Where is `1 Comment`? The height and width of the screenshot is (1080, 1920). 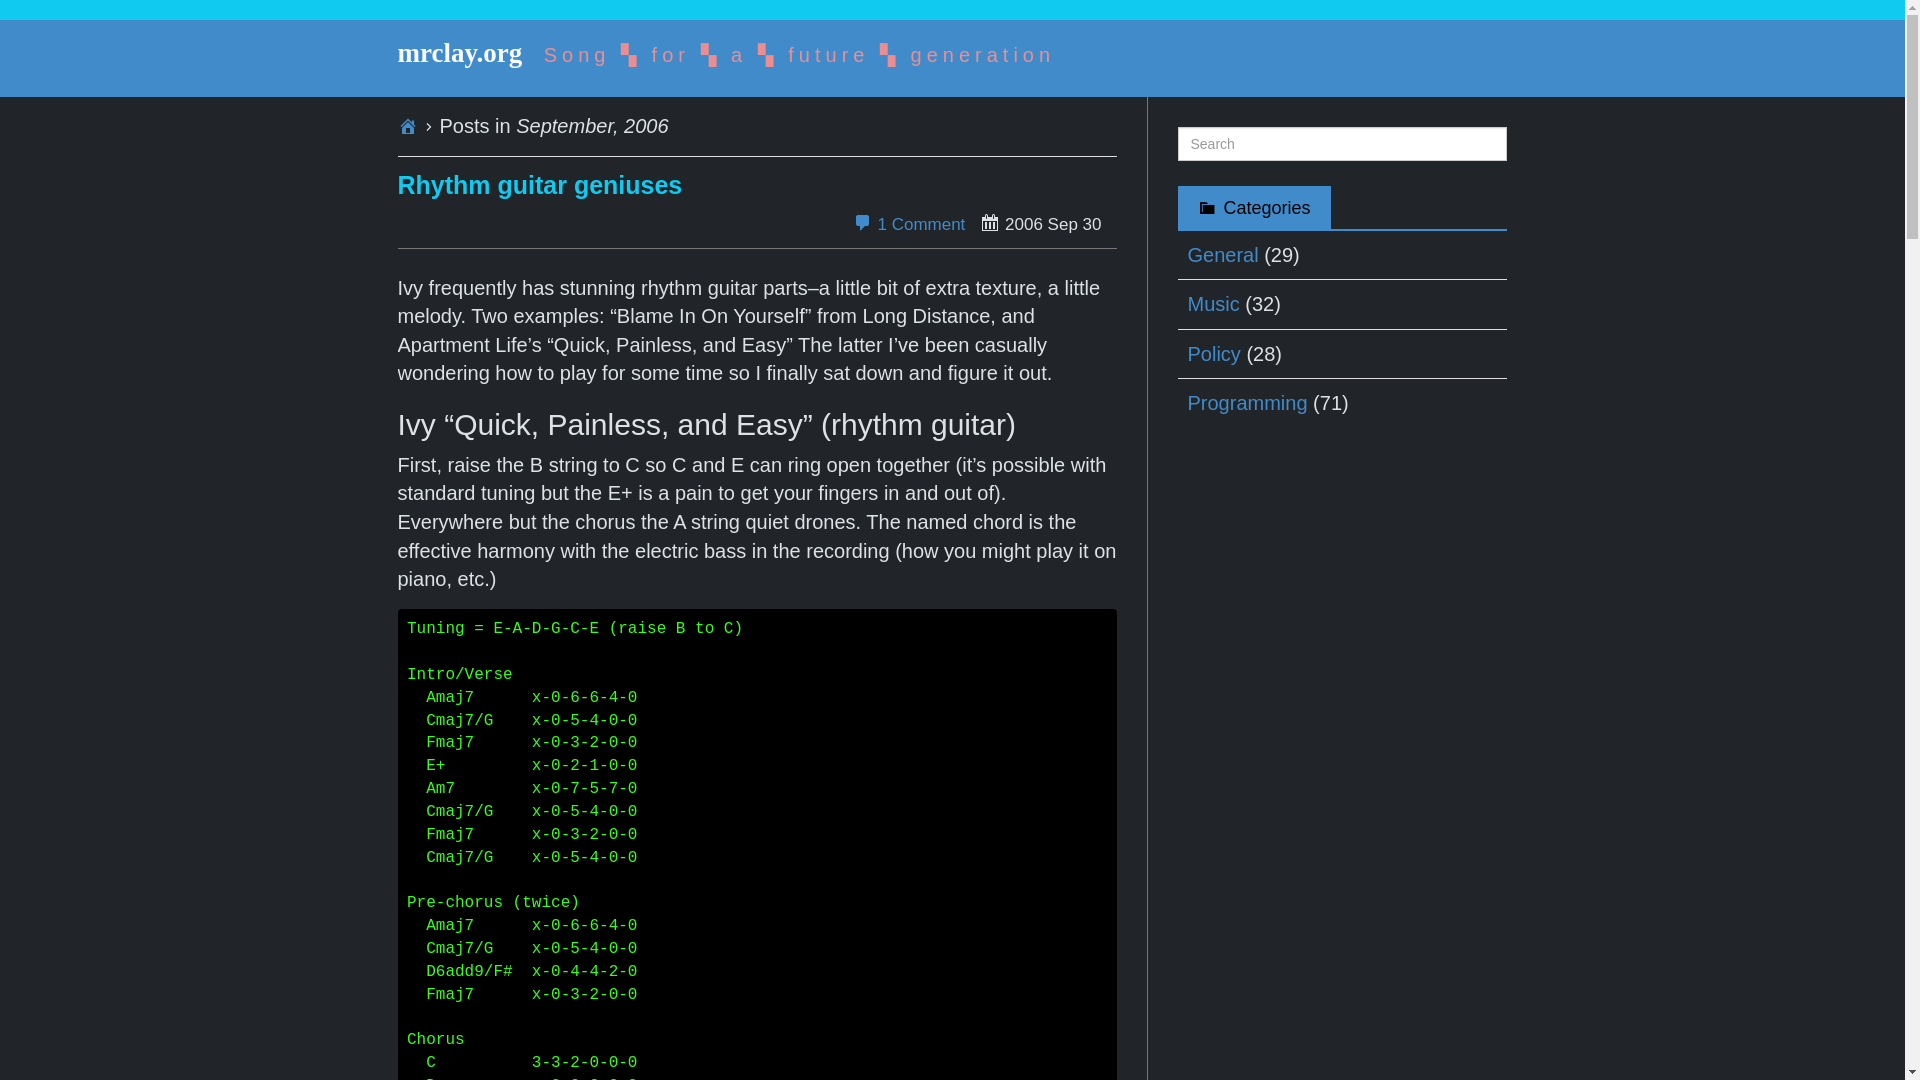
1 Comment is located at coordinates (908, 224).